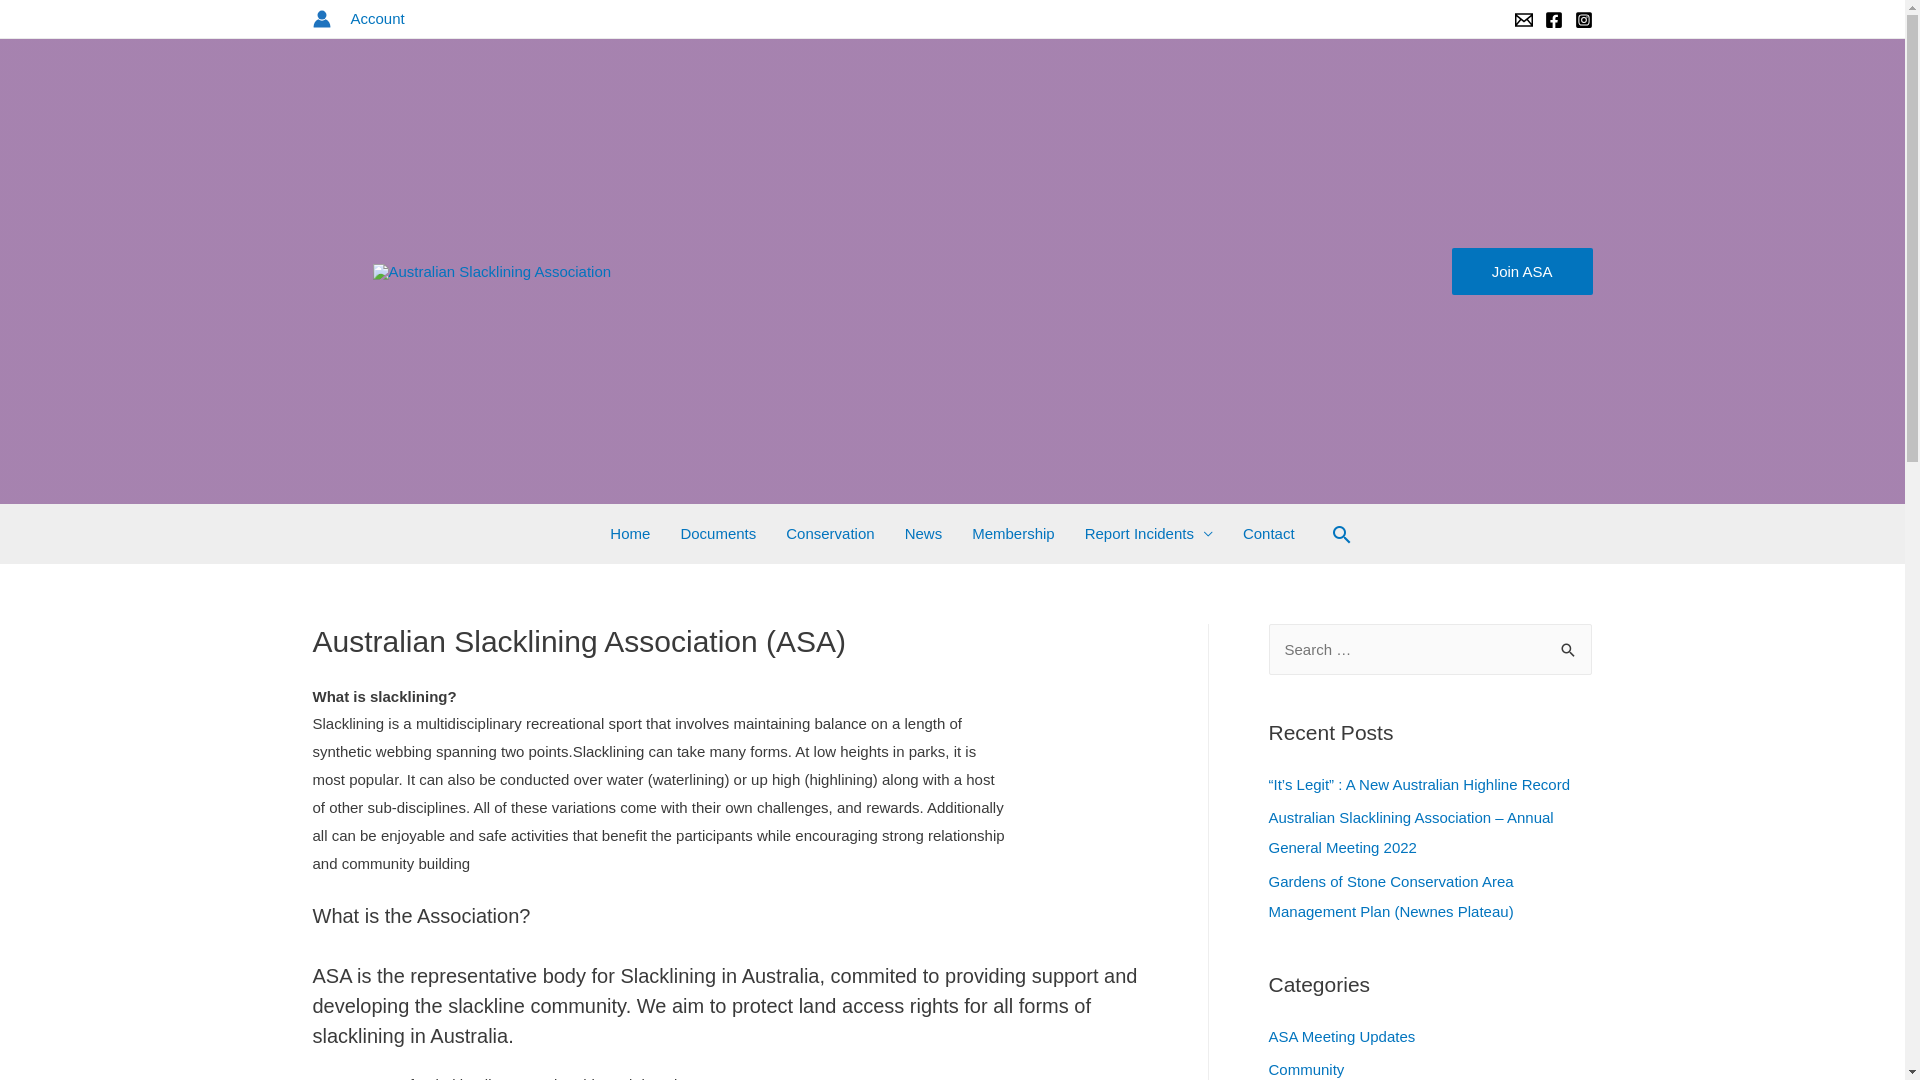 The height and width of the screenshot is (1080, 1920). Describe the element at coordinates (1342, 534) in the screenshot. I see `Search` at that location.